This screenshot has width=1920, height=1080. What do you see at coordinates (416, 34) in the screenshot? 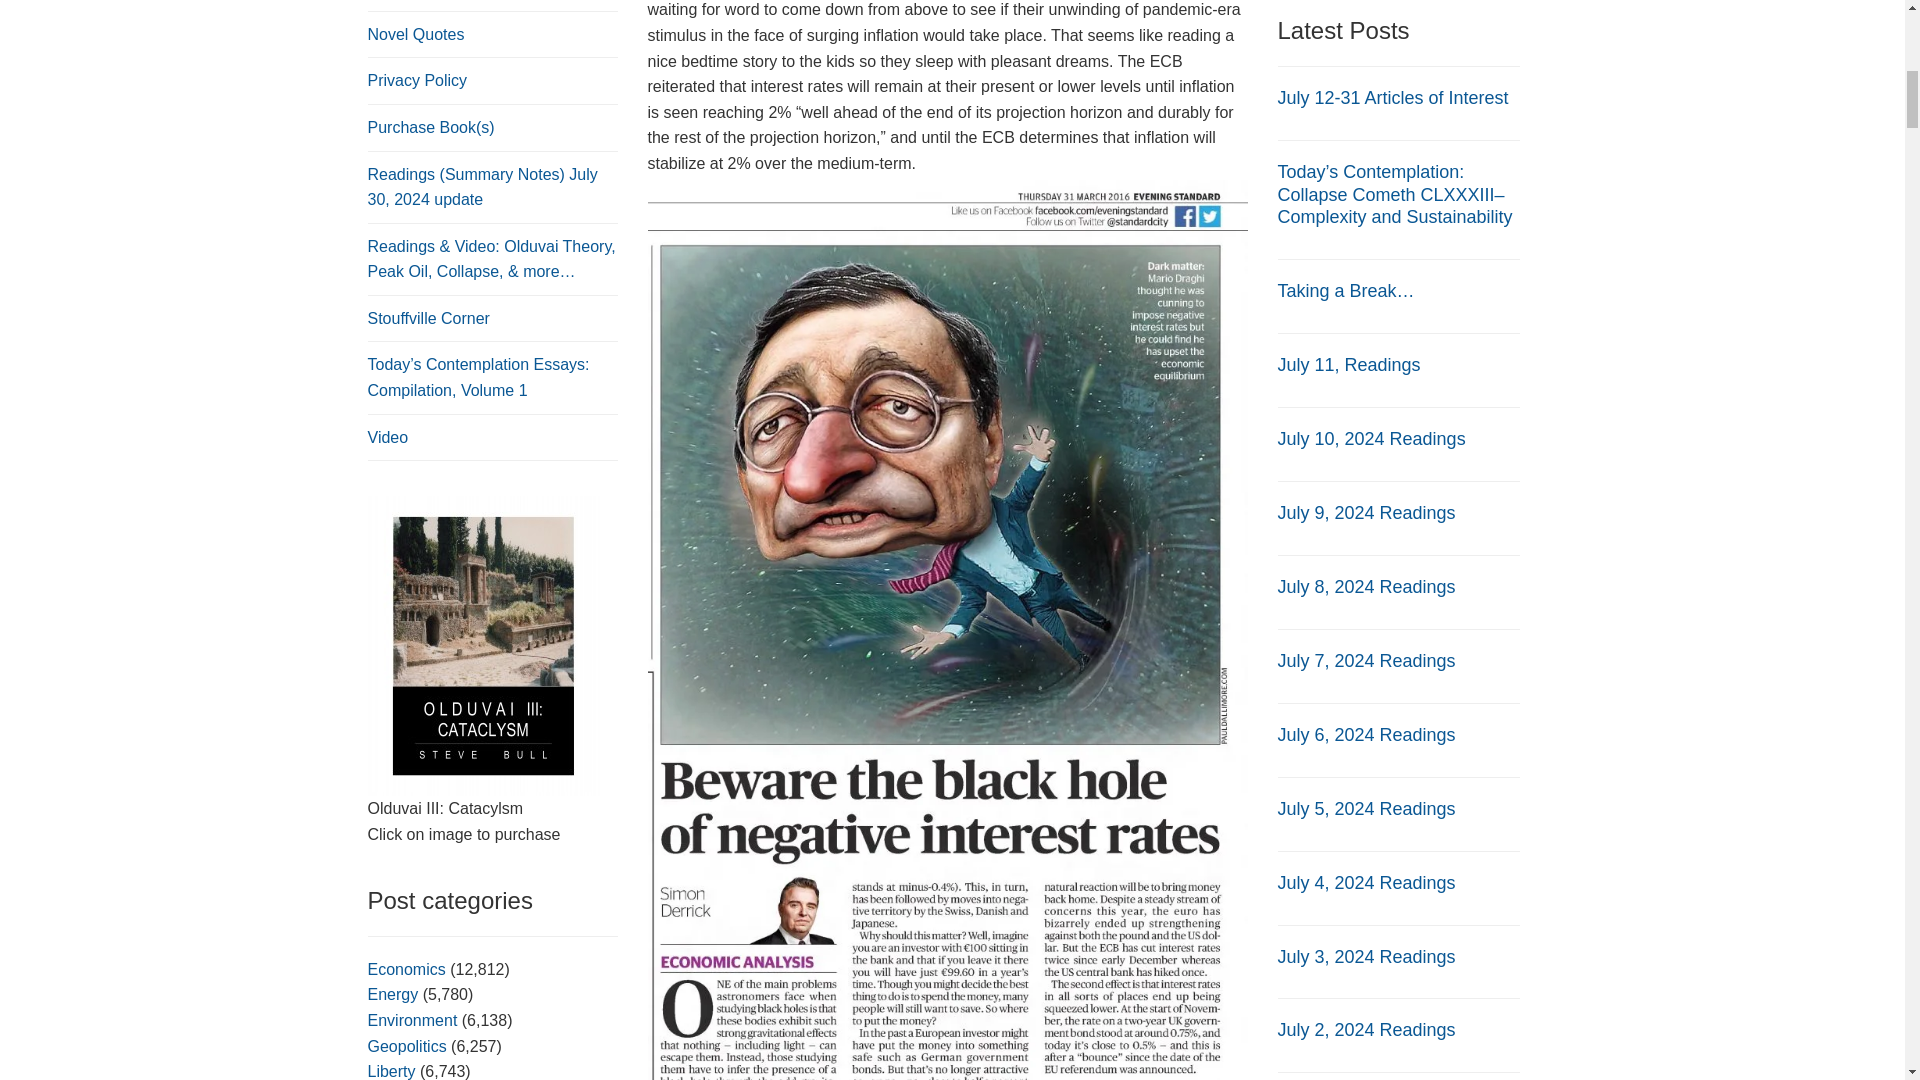
I see `Novel Quotes` at bounding box center [416, 34].